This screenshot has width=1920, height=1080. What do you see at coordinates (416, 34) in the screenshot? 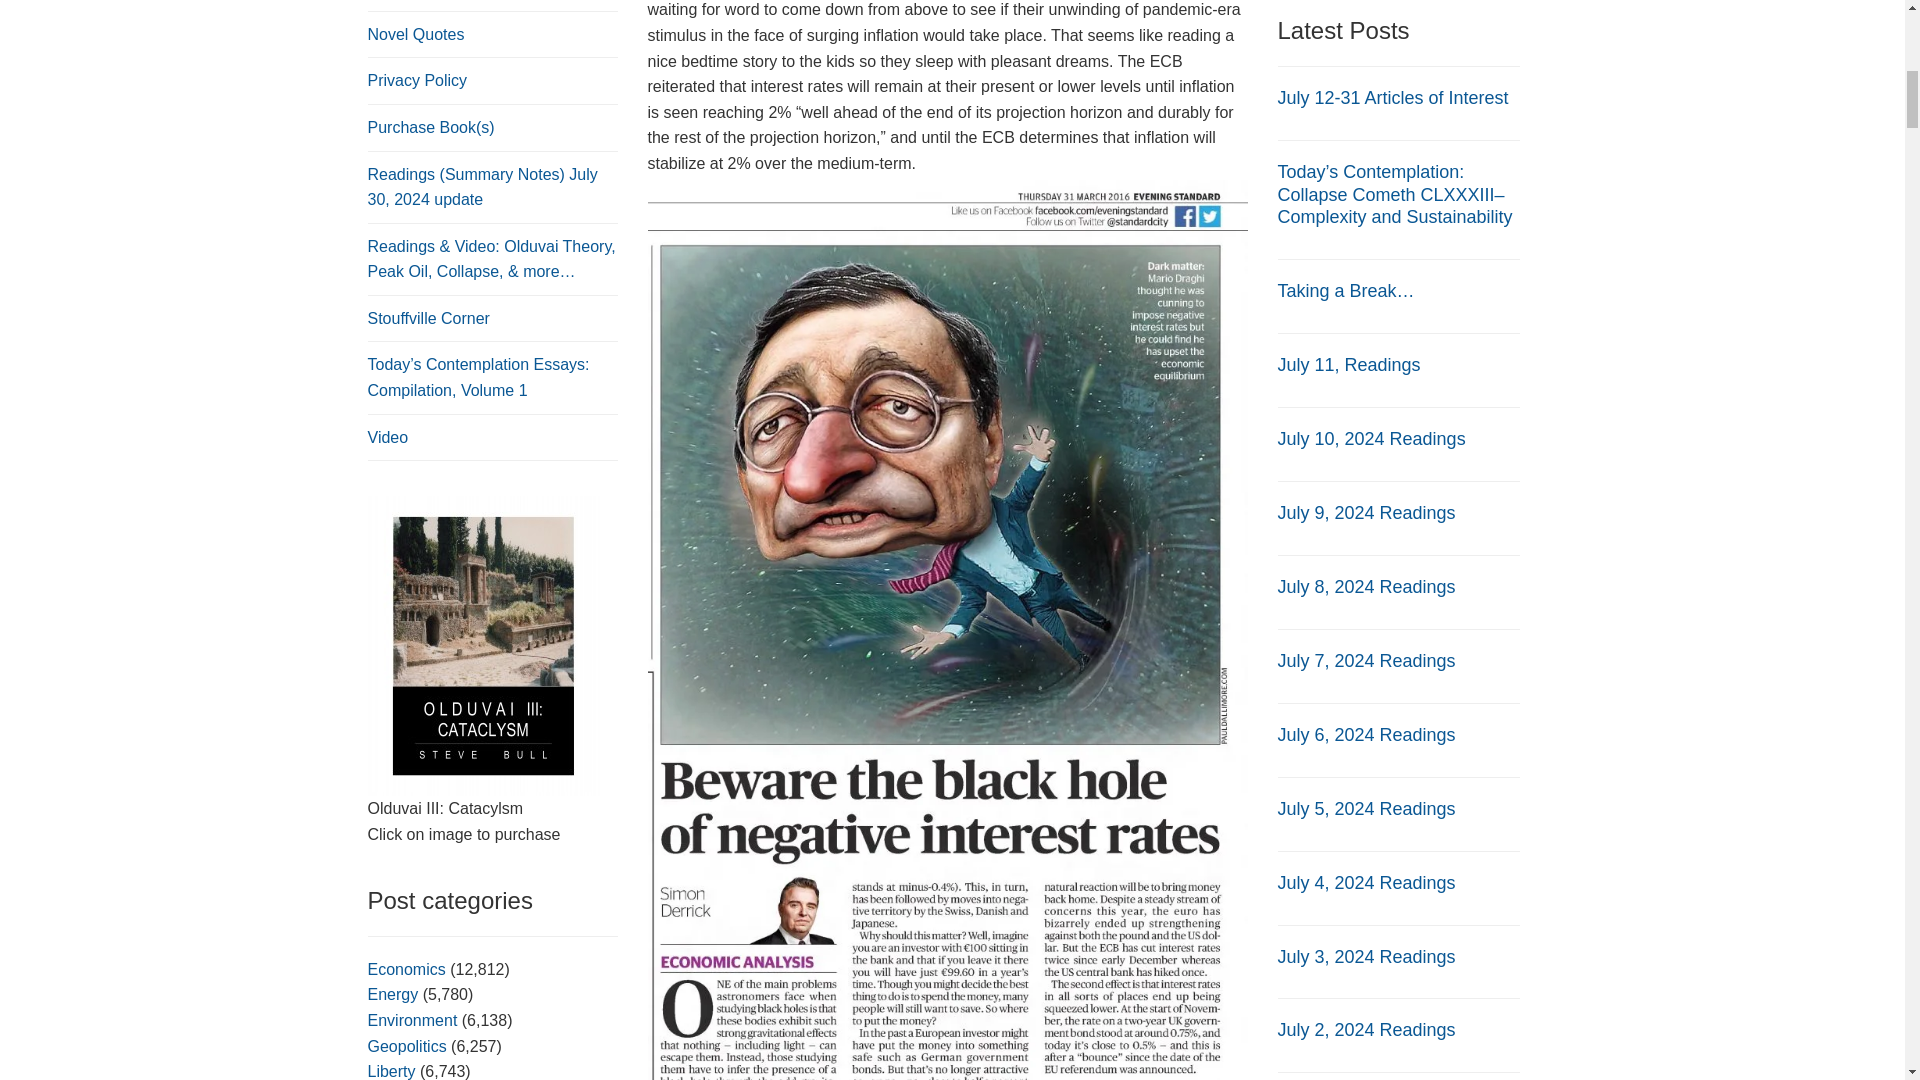
I see `Novel Quotes` at bounding box center [416, 34].